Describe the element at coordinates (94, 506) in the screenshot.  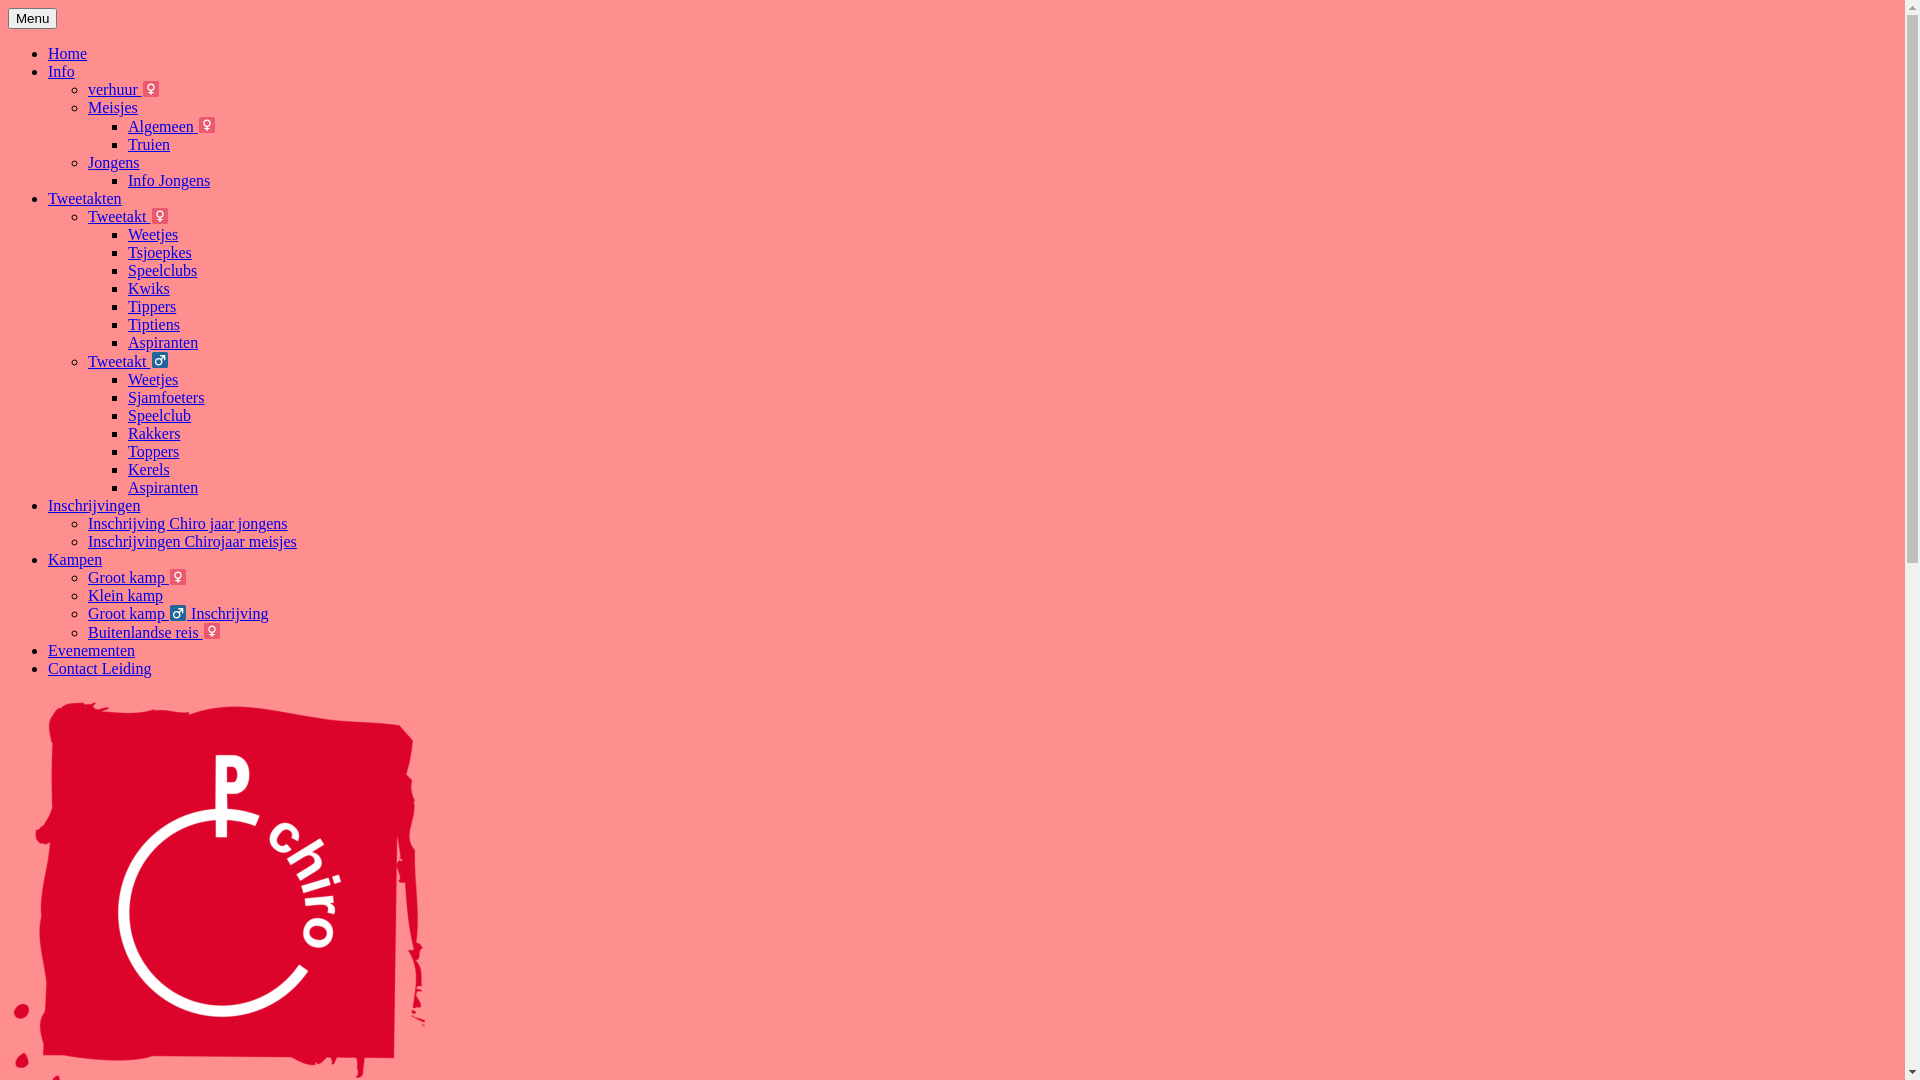
I see `Inschrijvingen` at that location.